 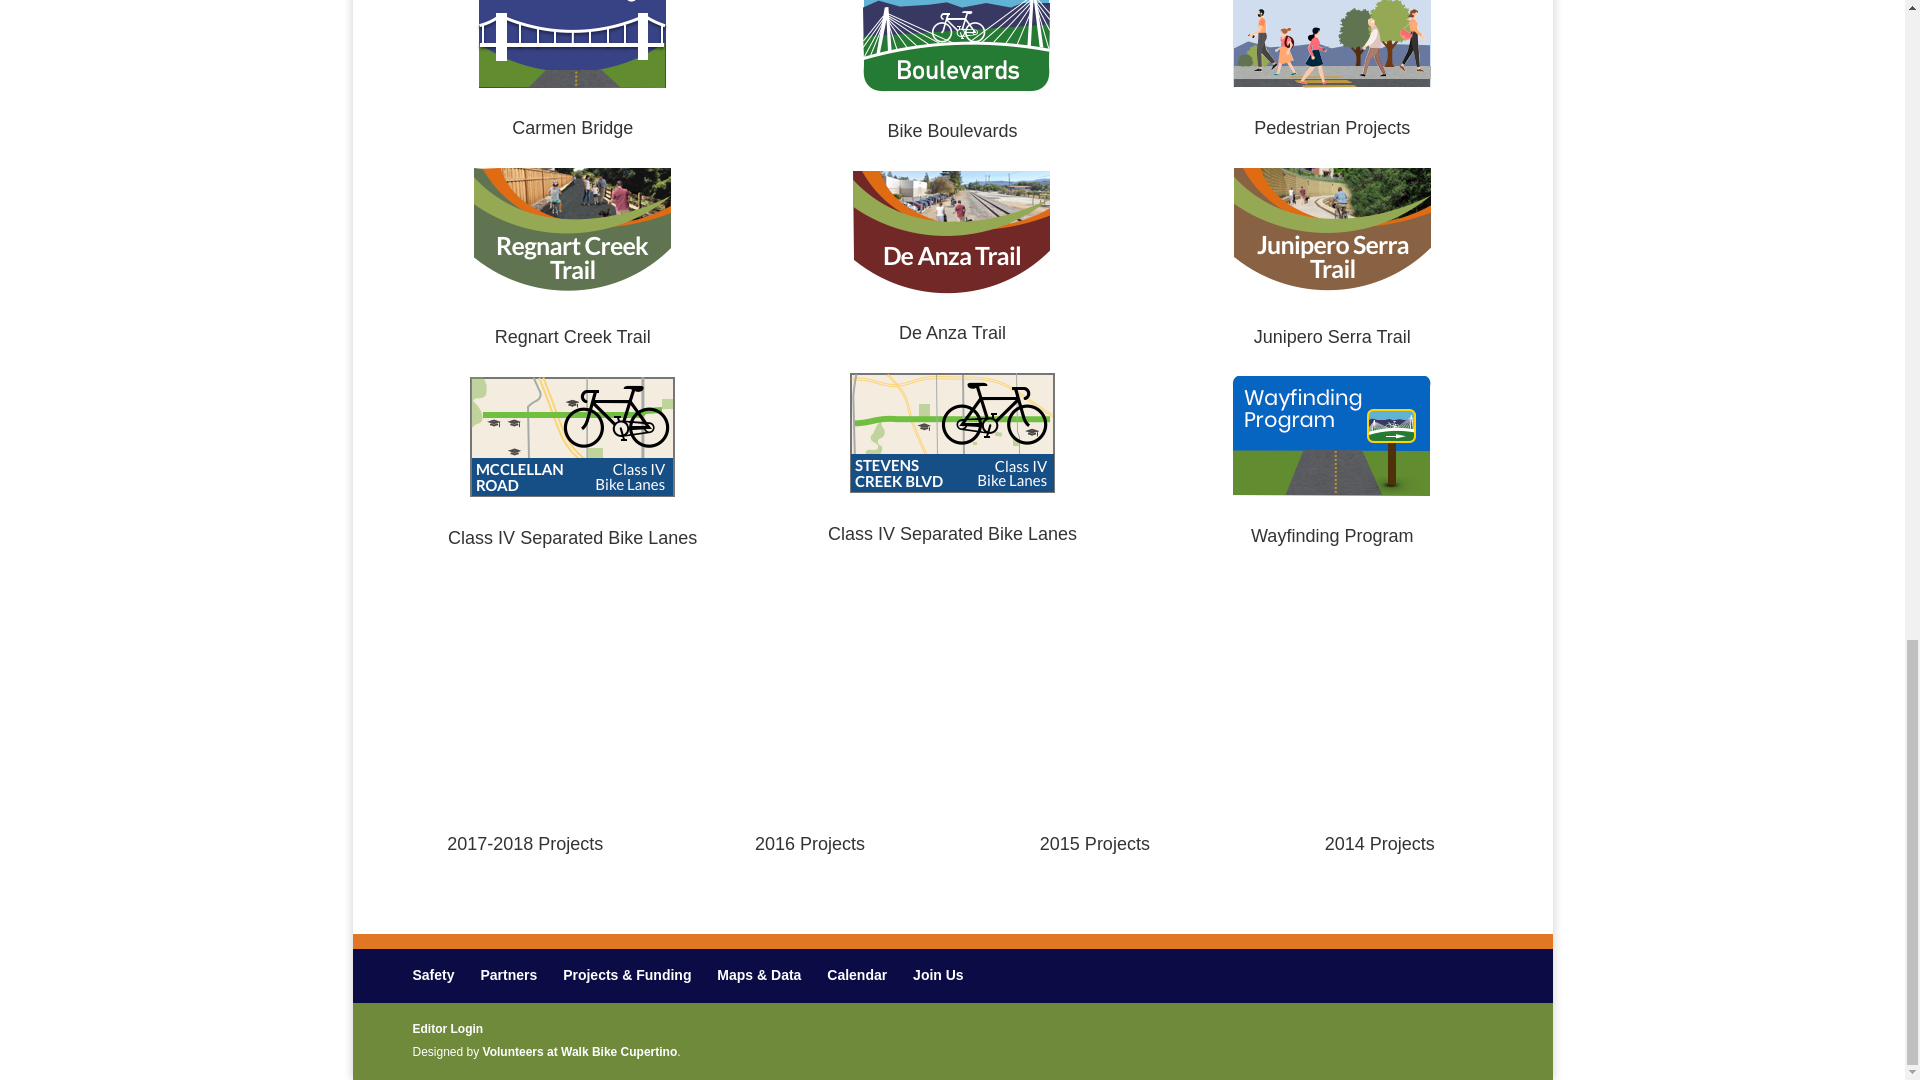 What do you see at coordinates (1332, 336) in the screenshot?
I see `Junipero Serra Trail` at bounding box center [1332, 336].